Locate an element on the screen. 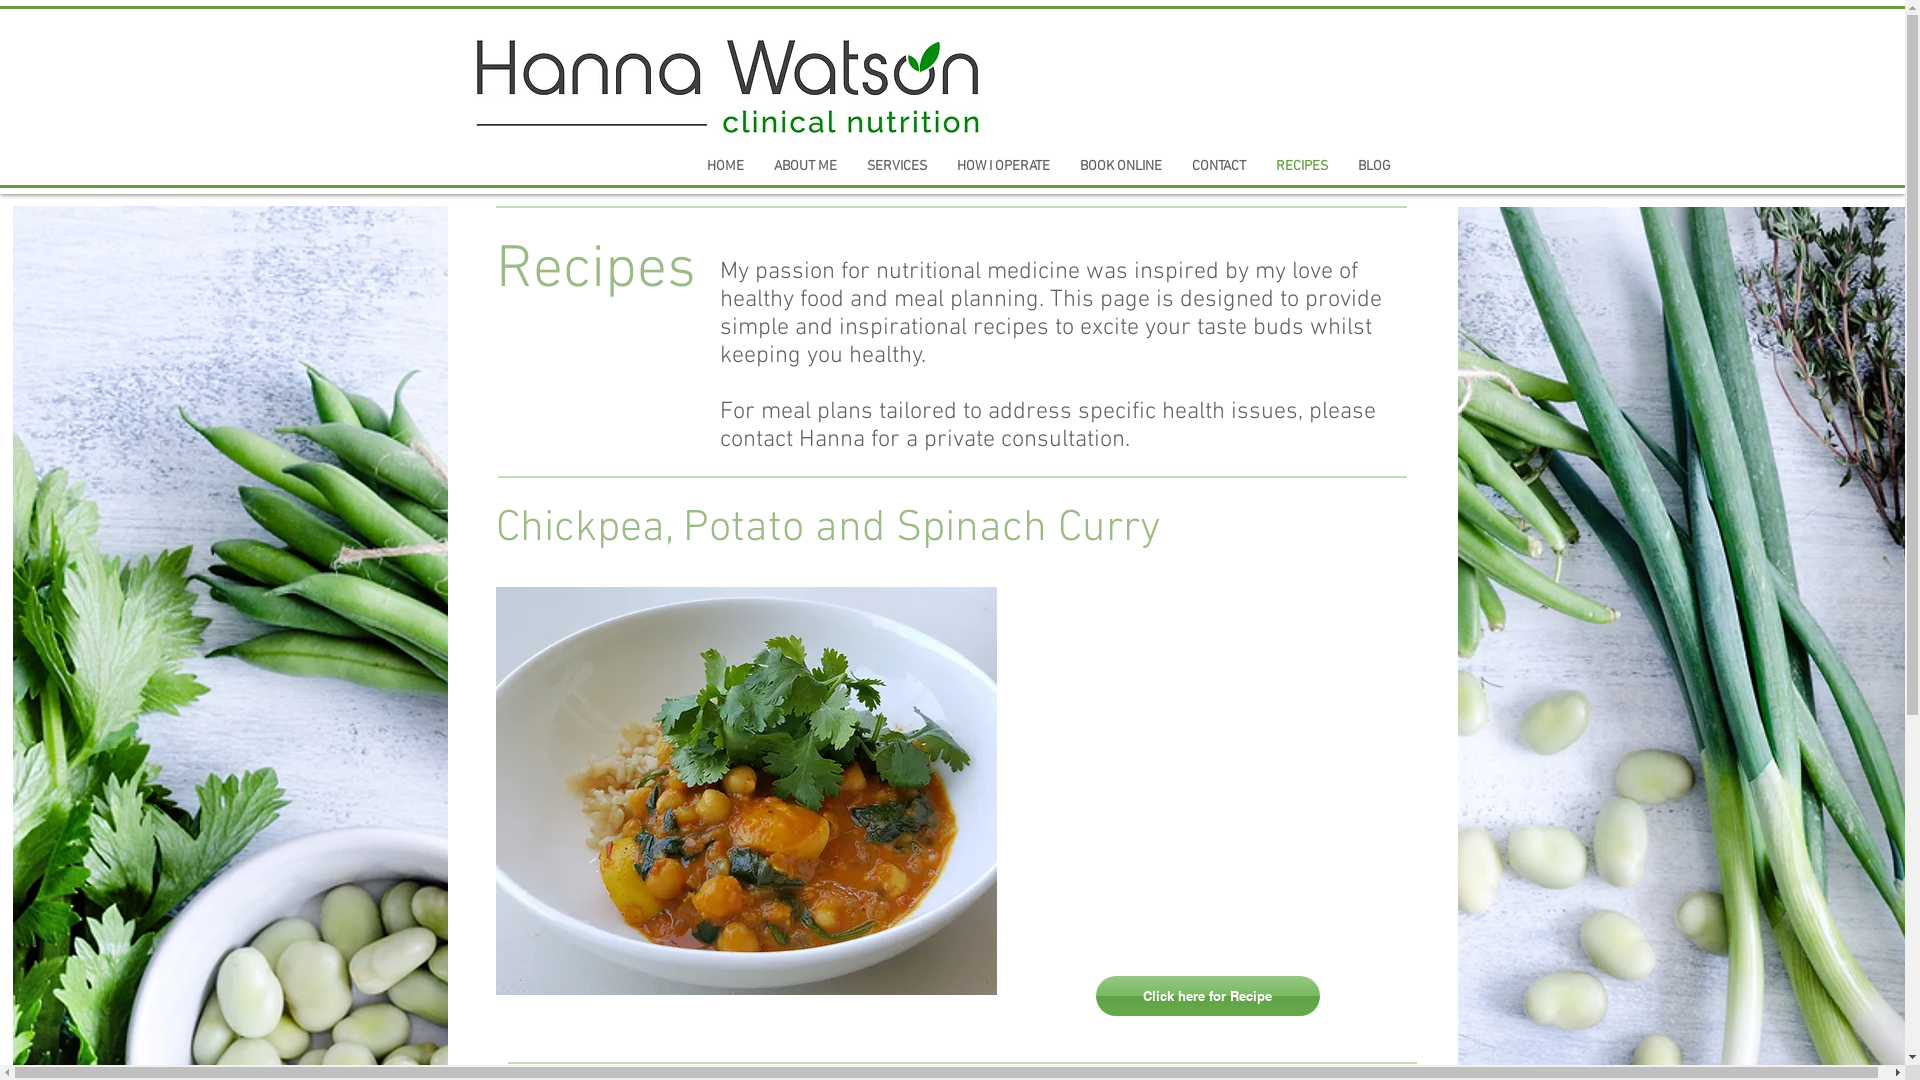  RECIPES is located at coordinates (1301, 166).